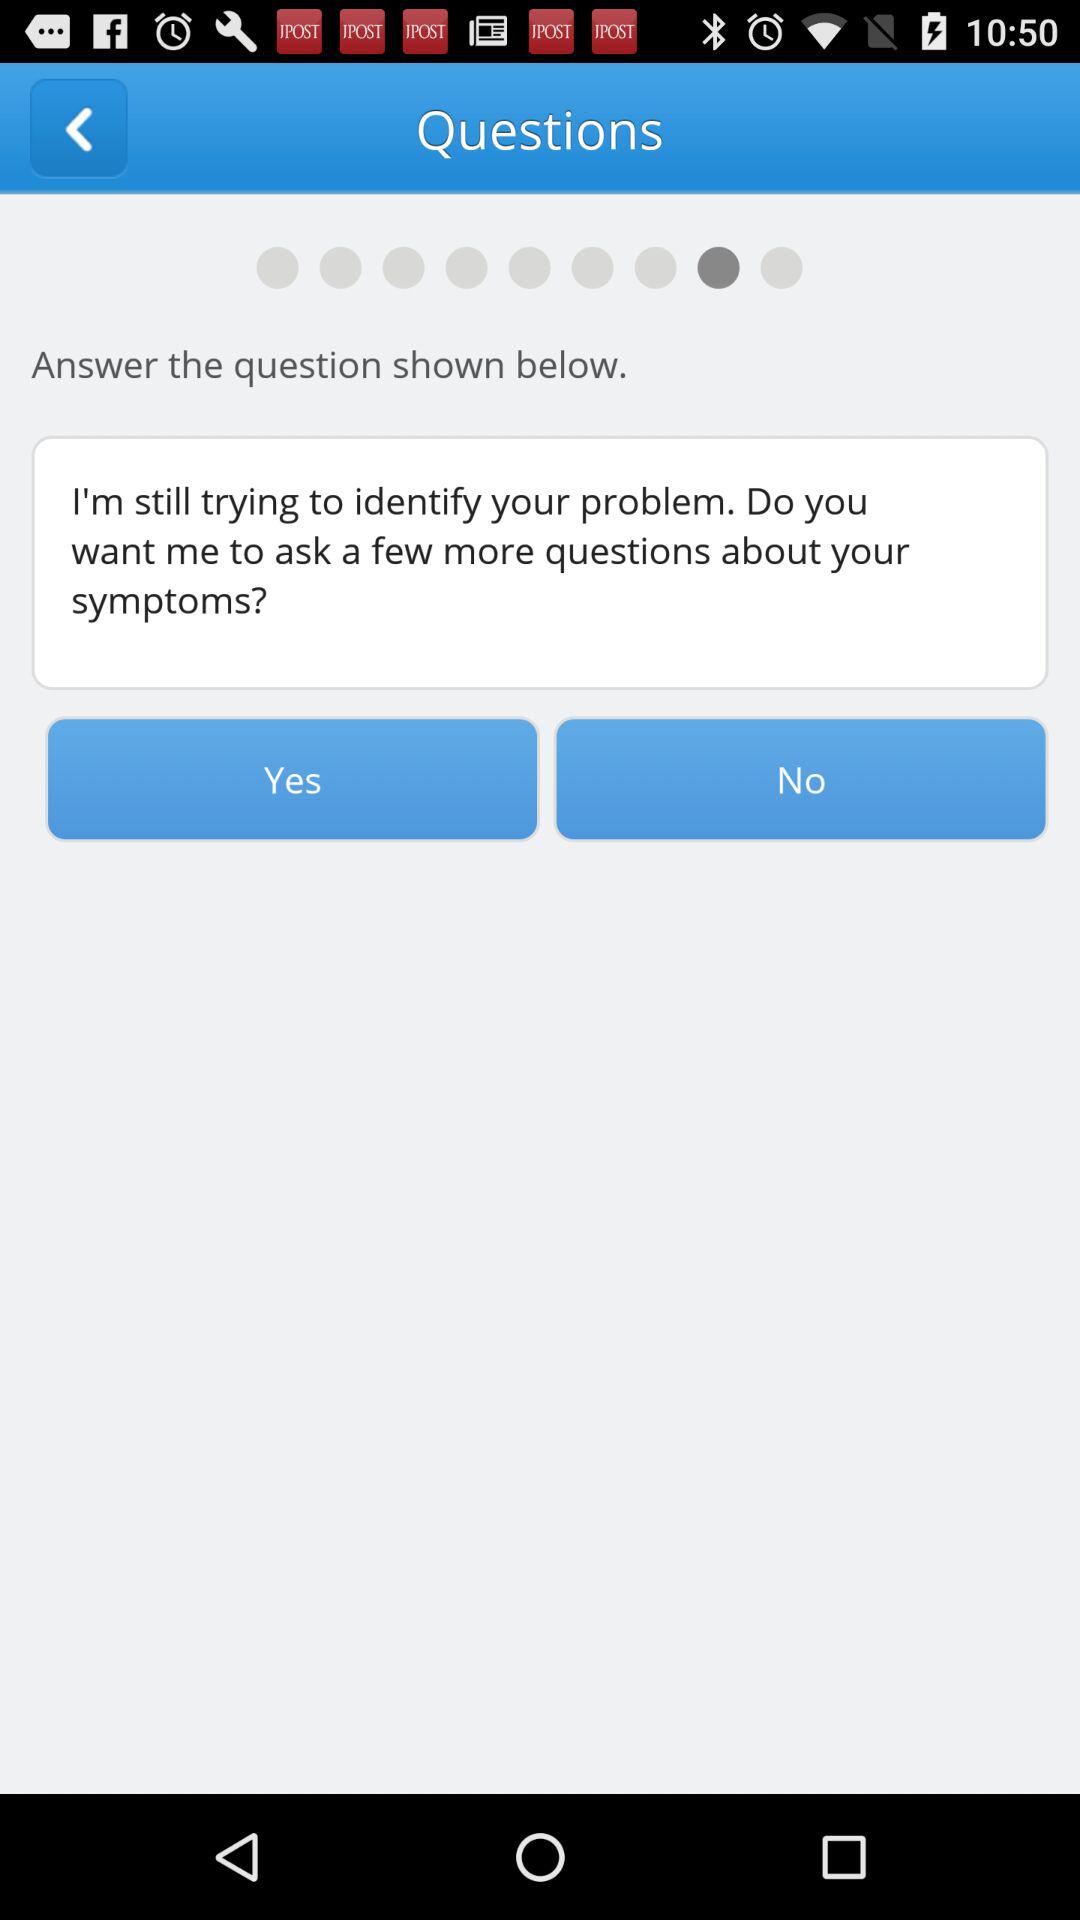 The height and width of the screenshot is (1920, 1080). Describe the element at coordinates (78, 128) in the screenshot. I see `choose item to the left of the questions app` at that location.